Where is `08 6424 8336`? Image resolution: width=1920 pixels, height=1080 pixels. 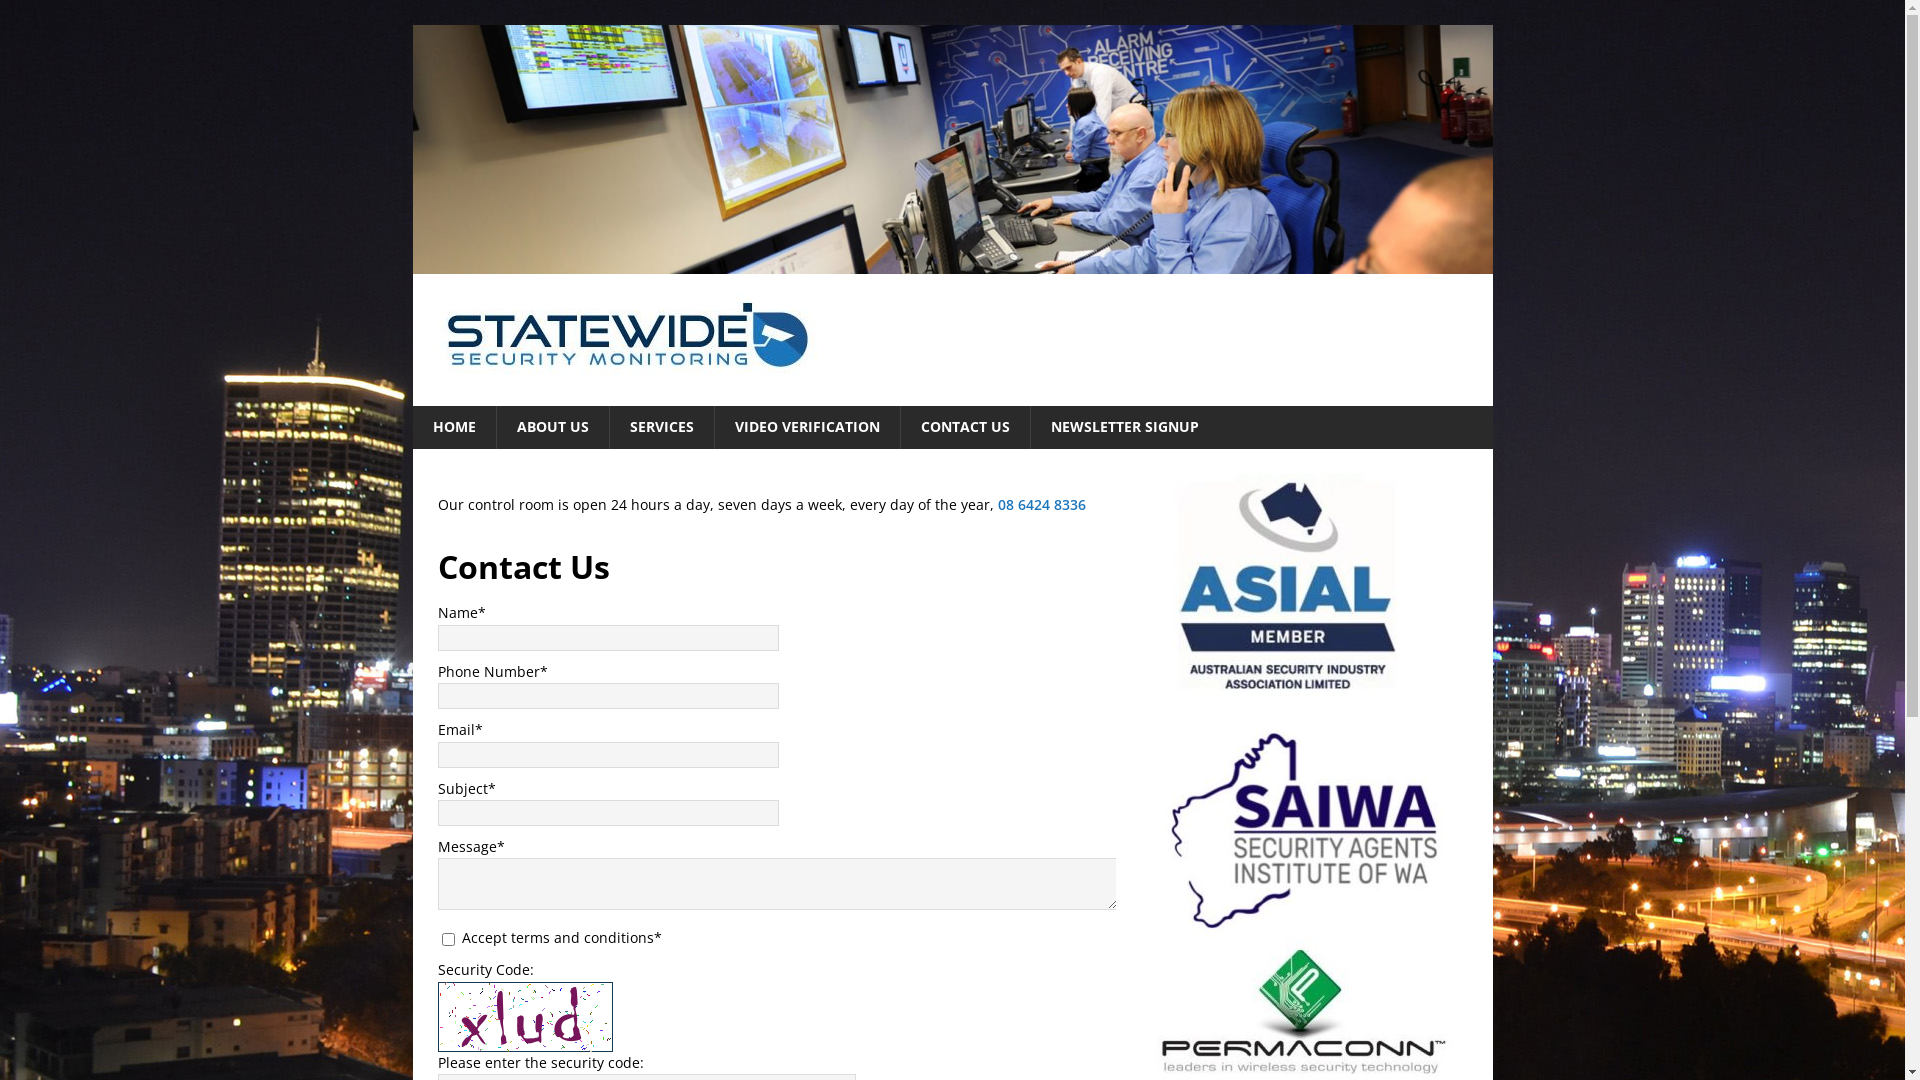 08 6424 8336 is located at coordinates (1042, 504).